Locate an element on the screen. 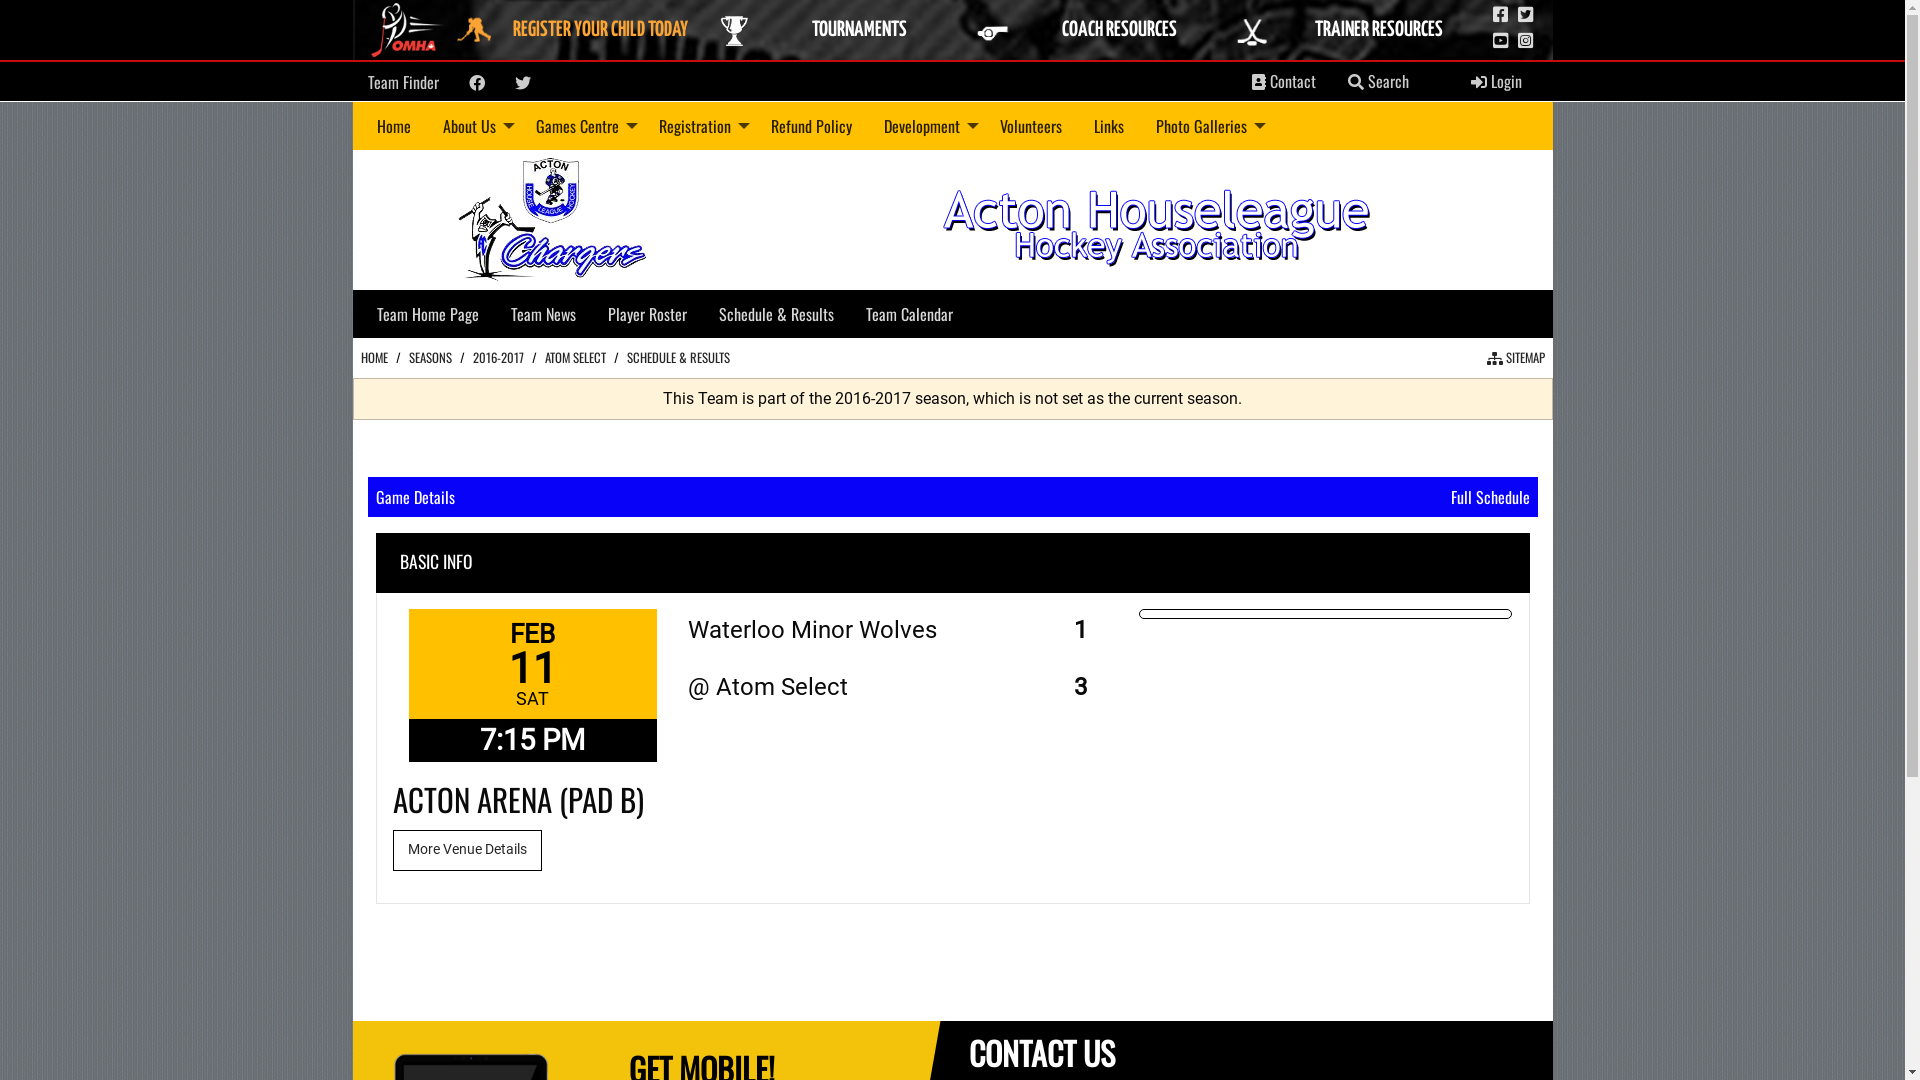 The image size is (1920, 1080). BASIC INFO is located at coordinates (436, 562).